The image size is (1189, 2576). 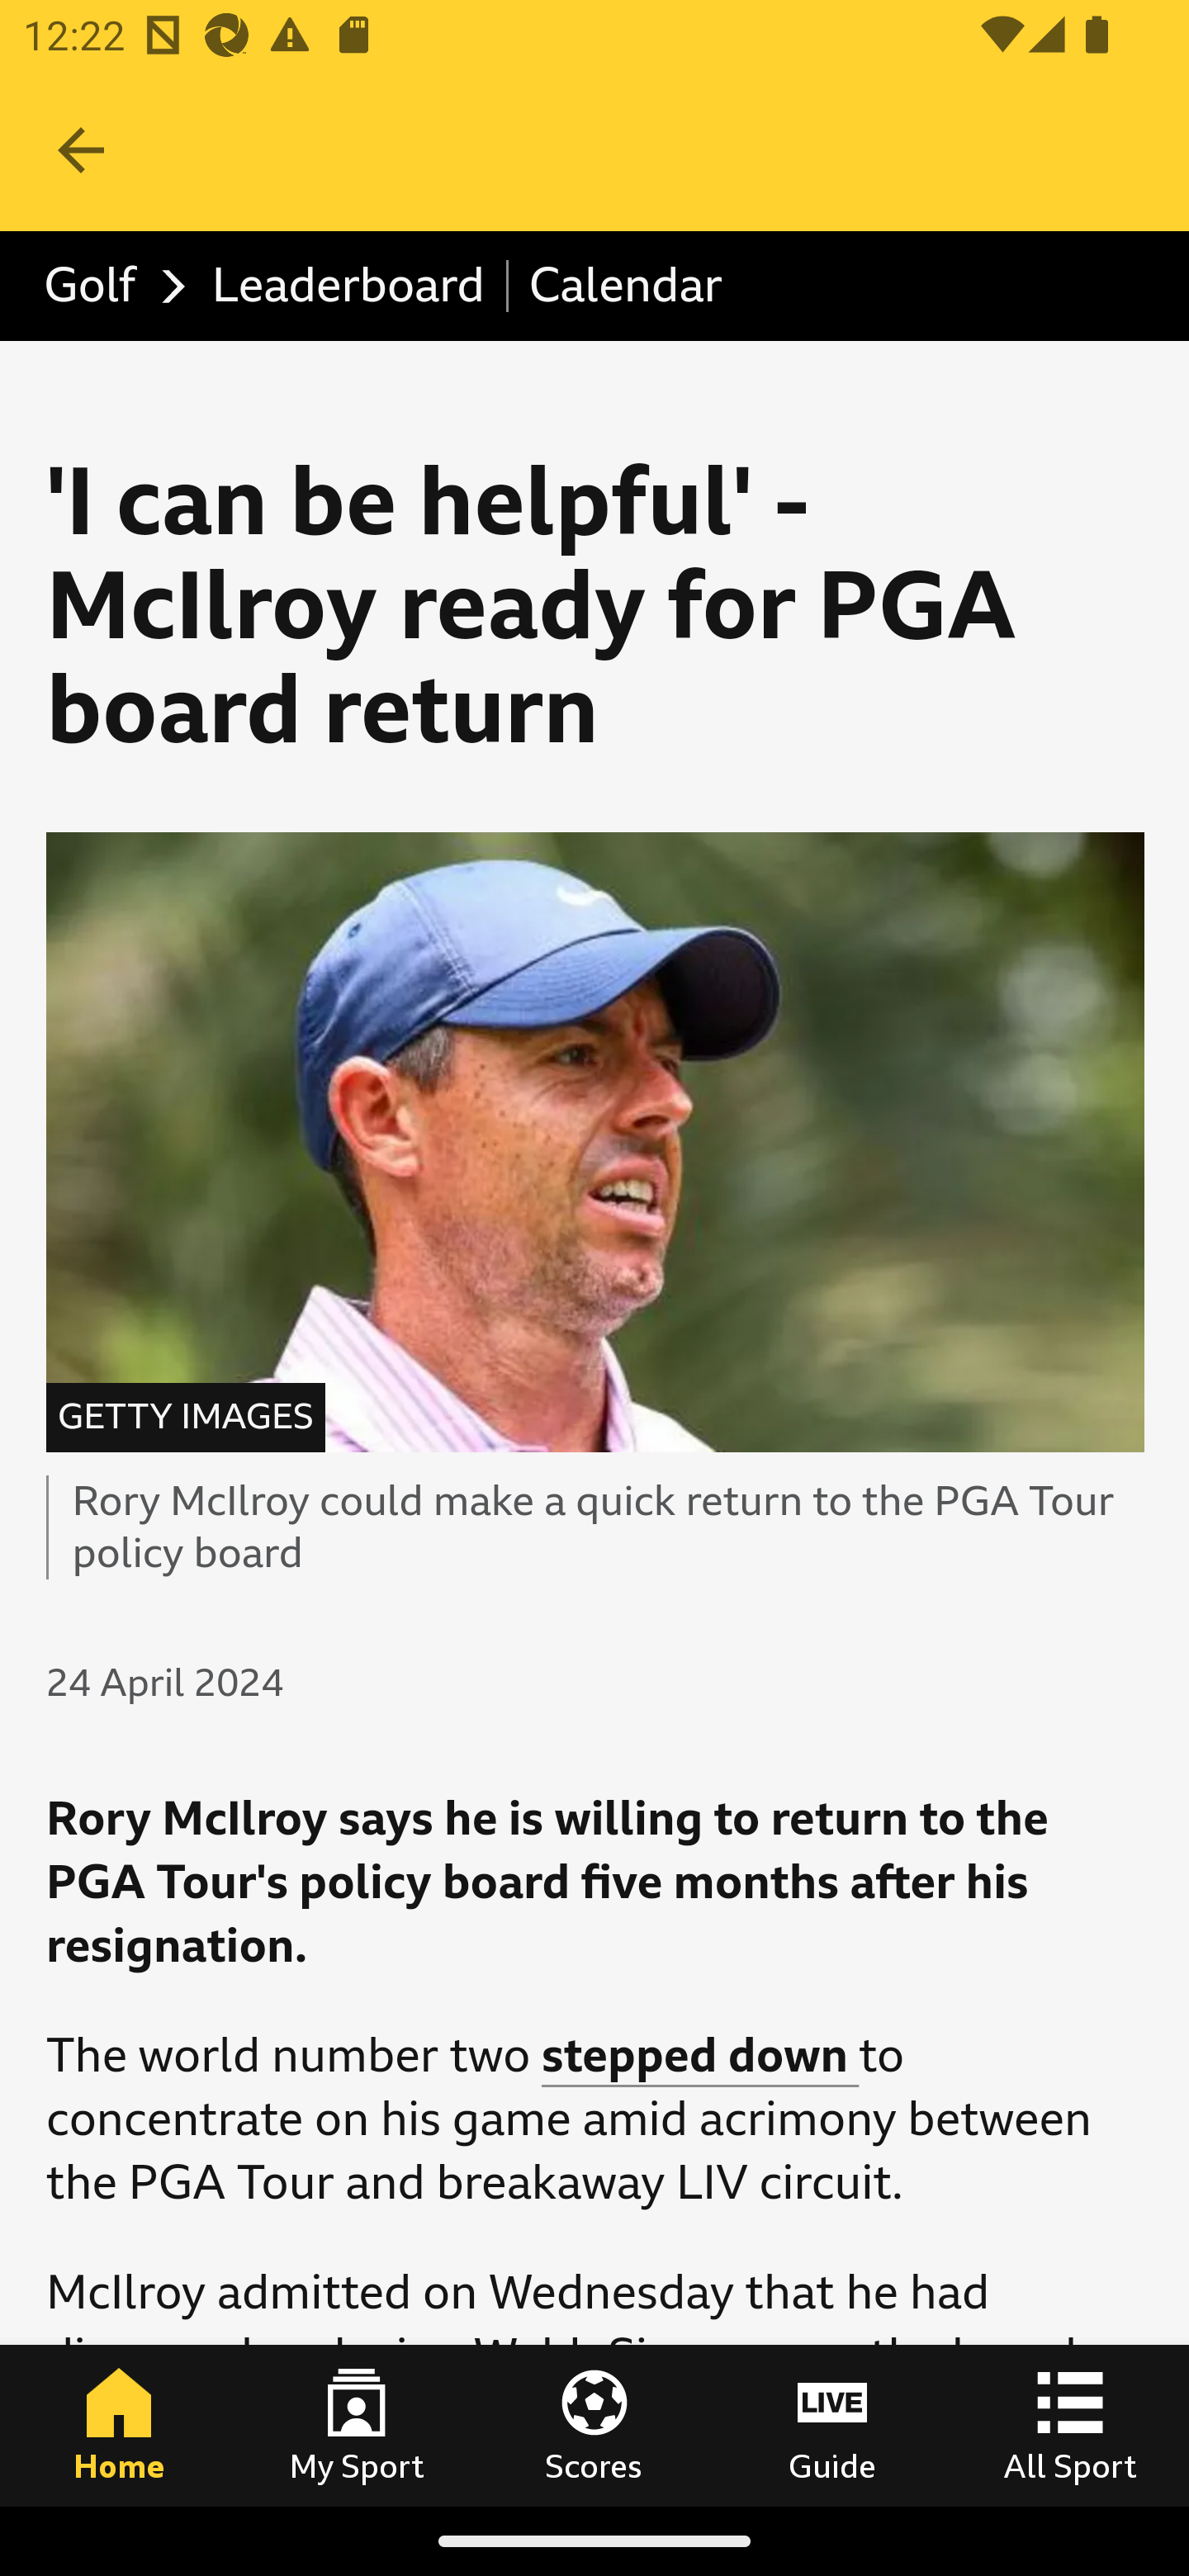 I want to click on Calendar, so click(x=625, y=286).